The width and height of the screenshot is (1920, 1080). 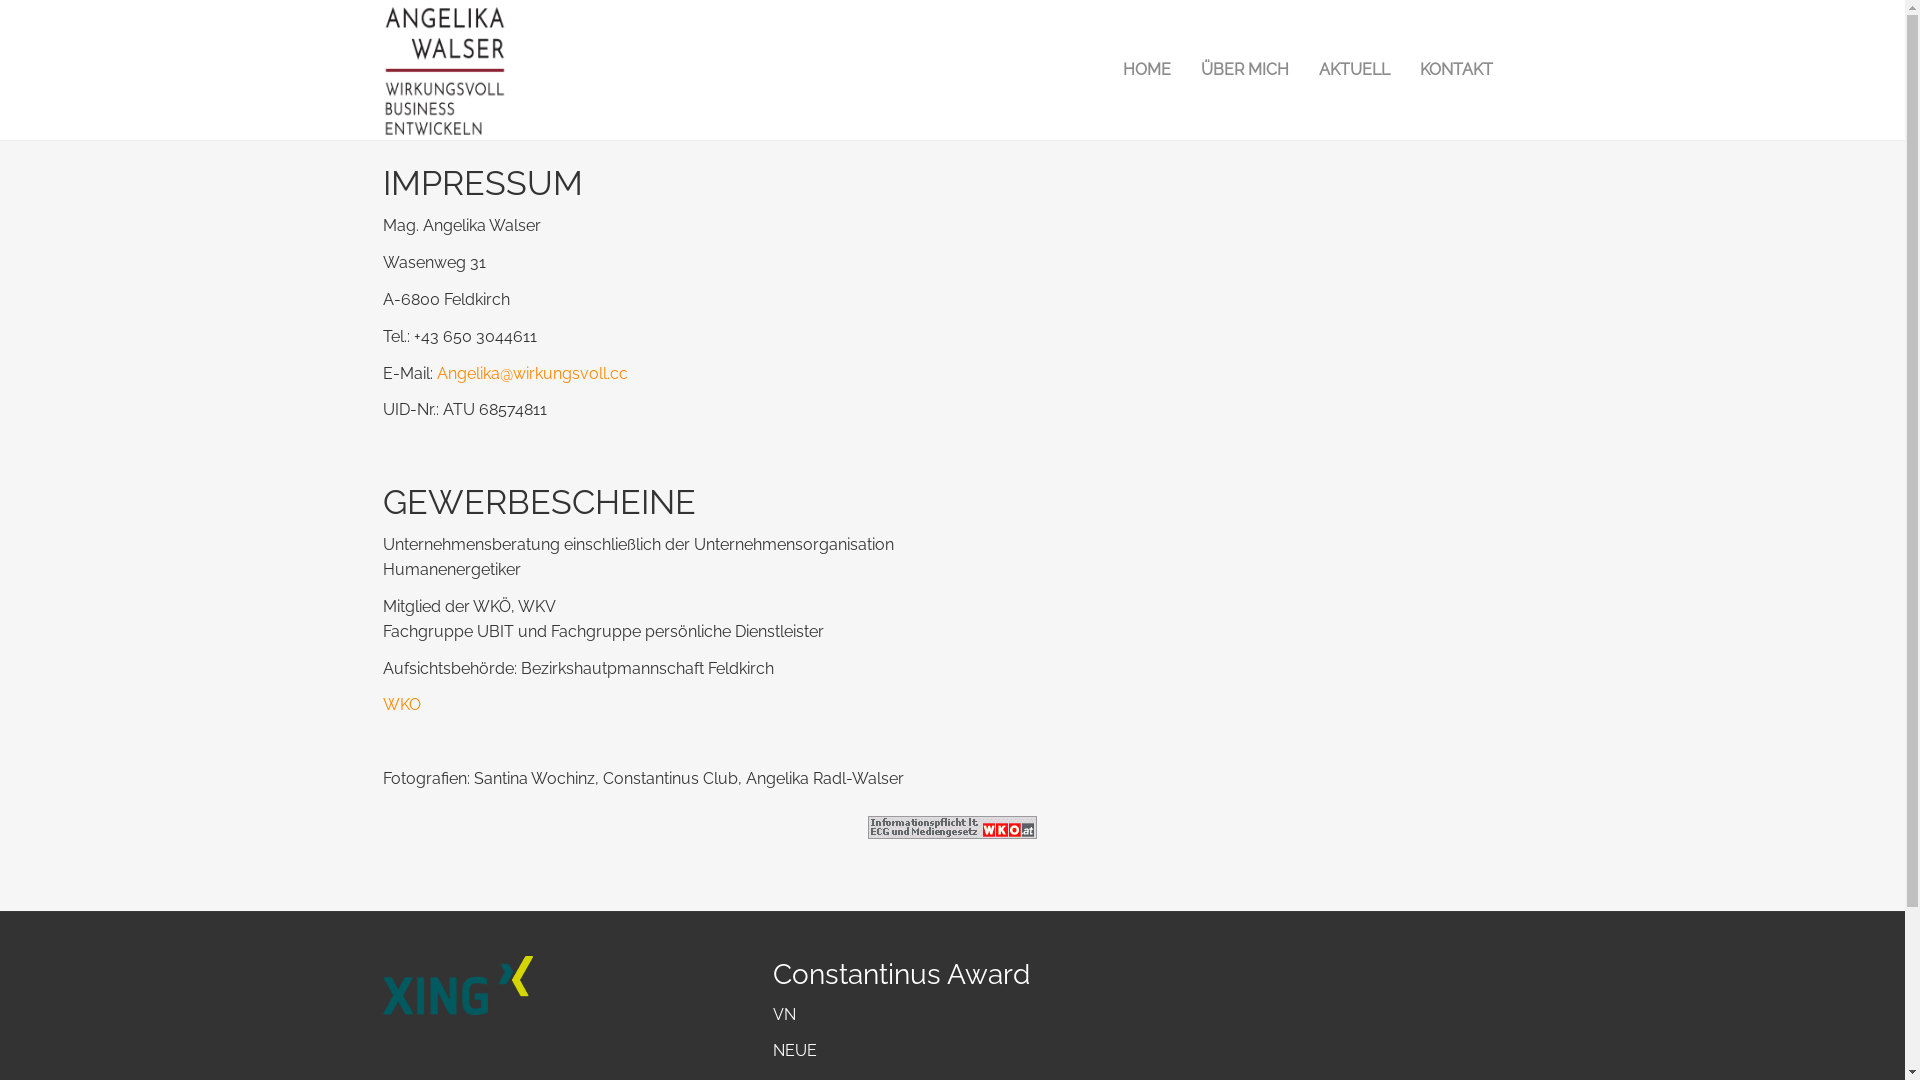 What do you see at coordinates (1456, 70) in the screenshot?
I see `KONTAKT` at bounding box center [1456, 70].